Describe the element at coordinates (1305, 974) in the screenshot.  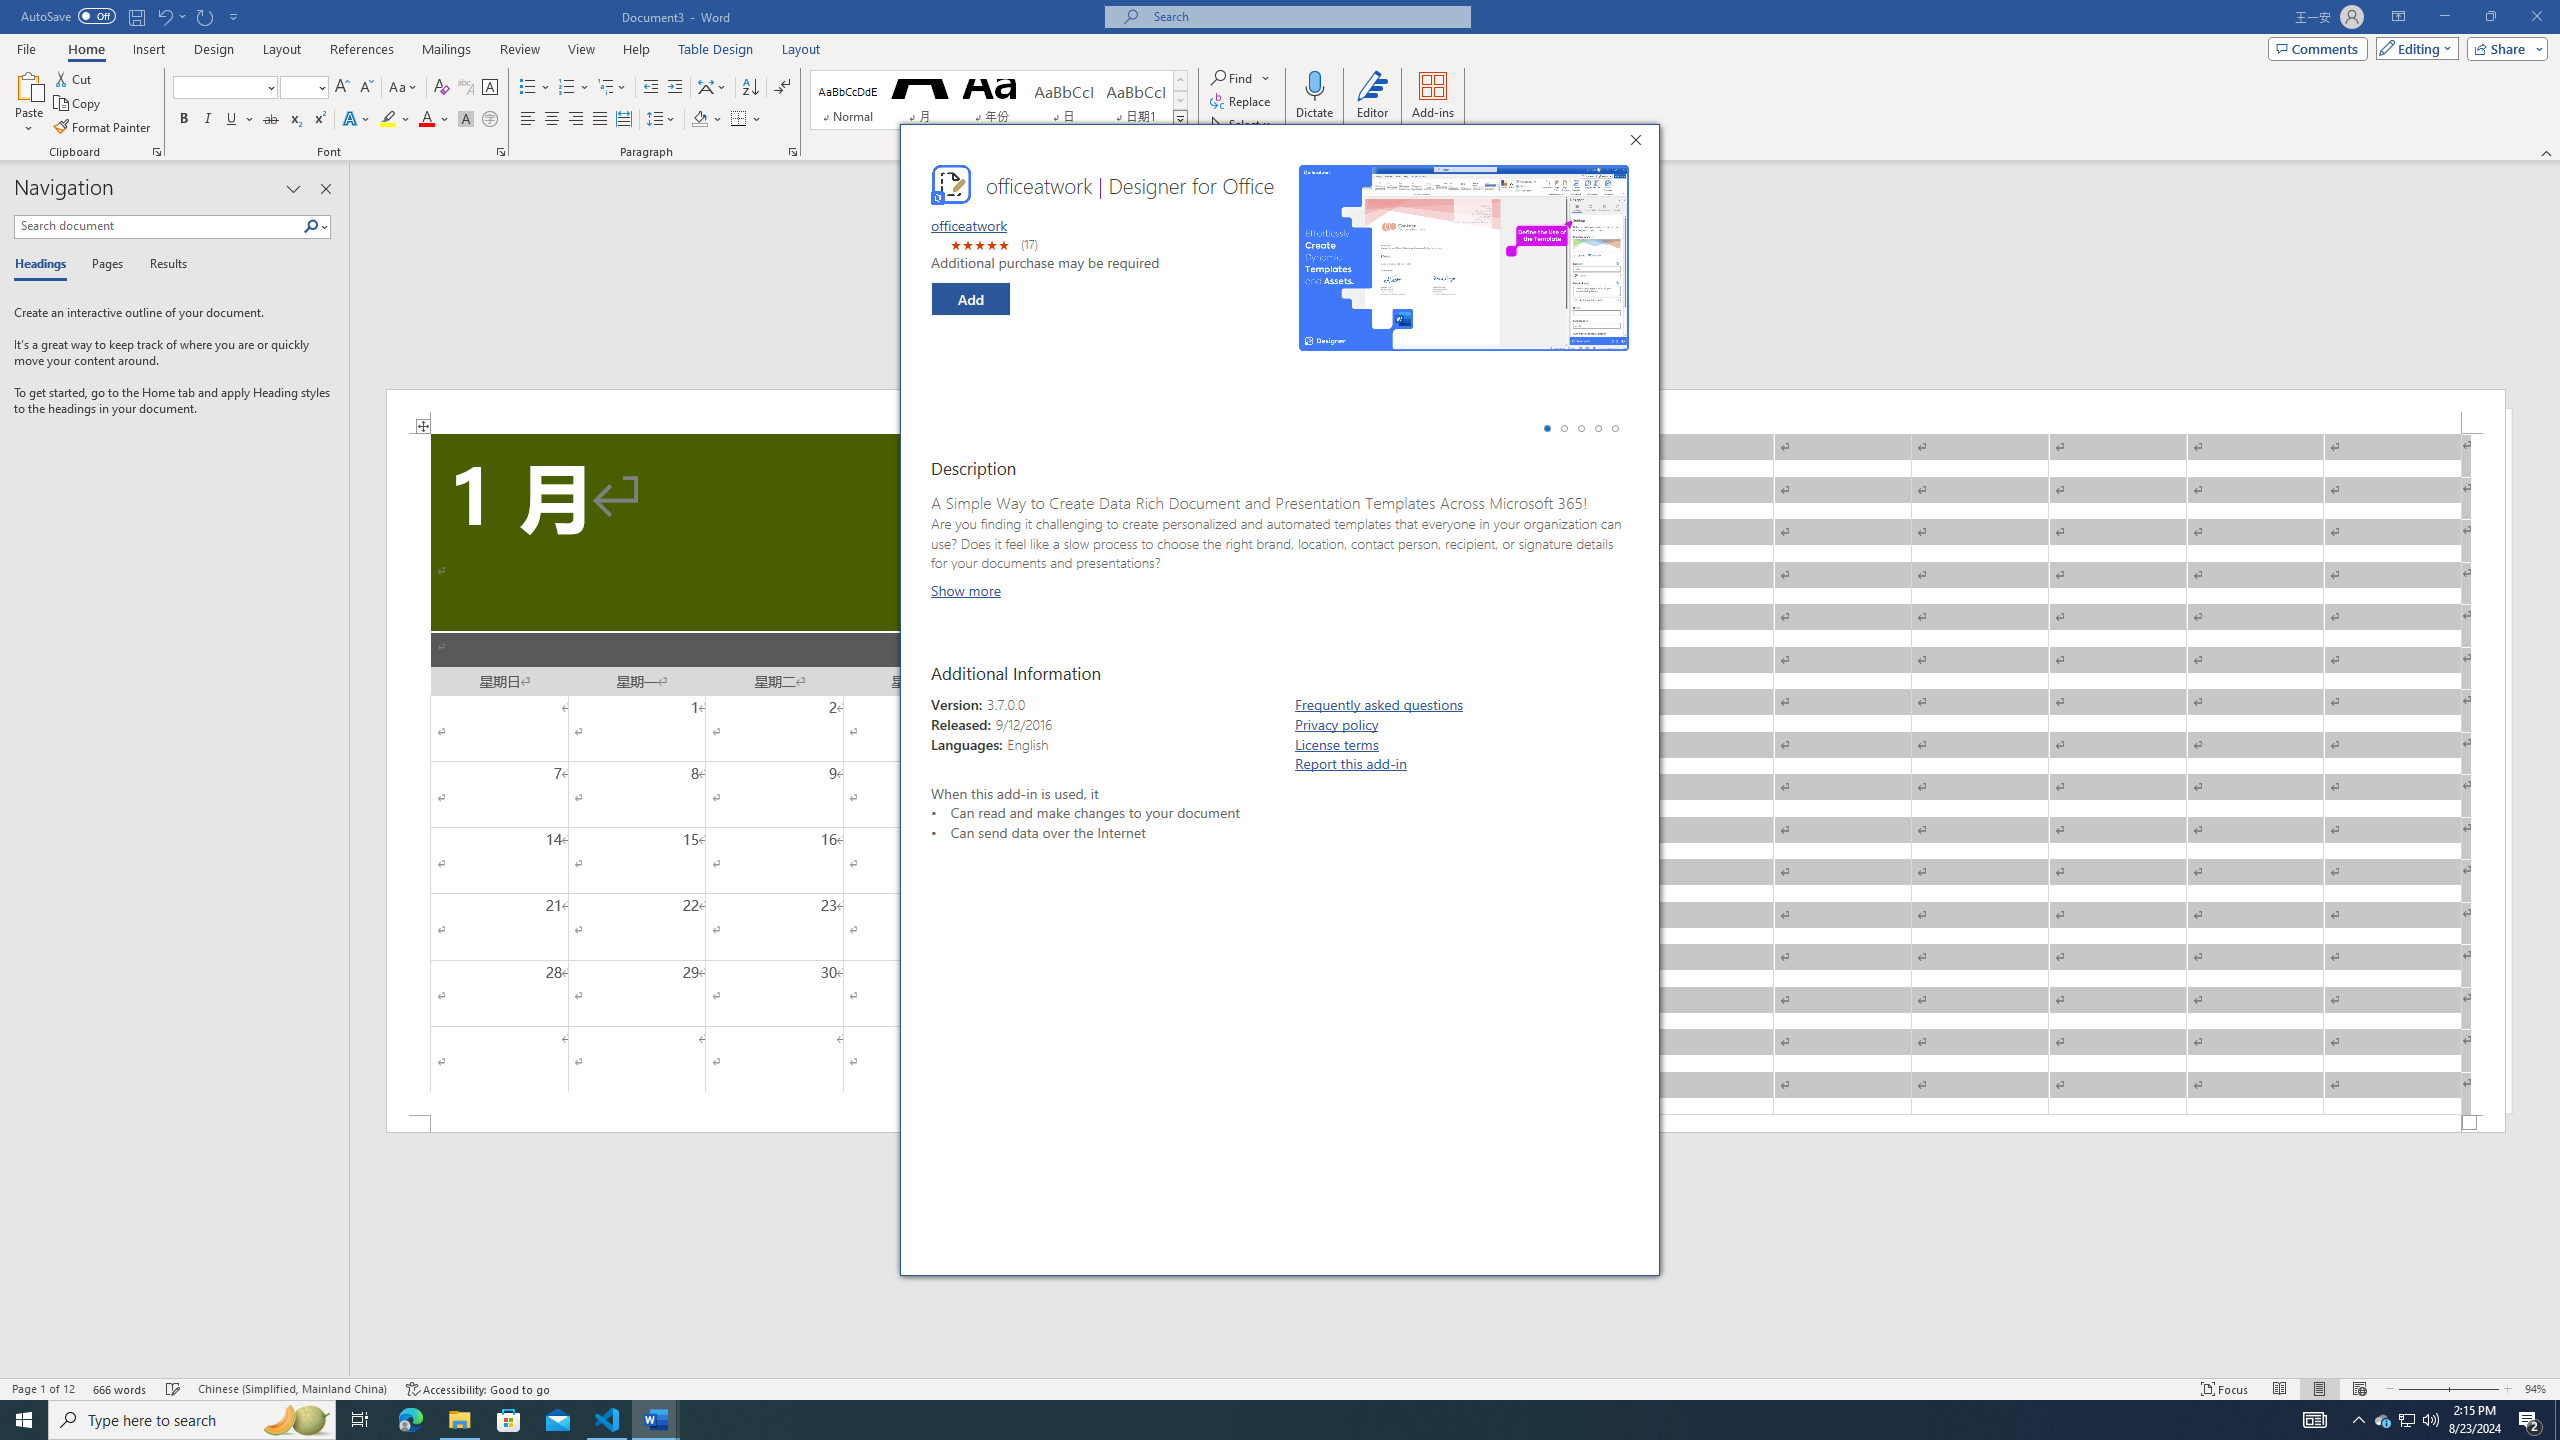
I see `Join our Linkedin Community!` at that location.